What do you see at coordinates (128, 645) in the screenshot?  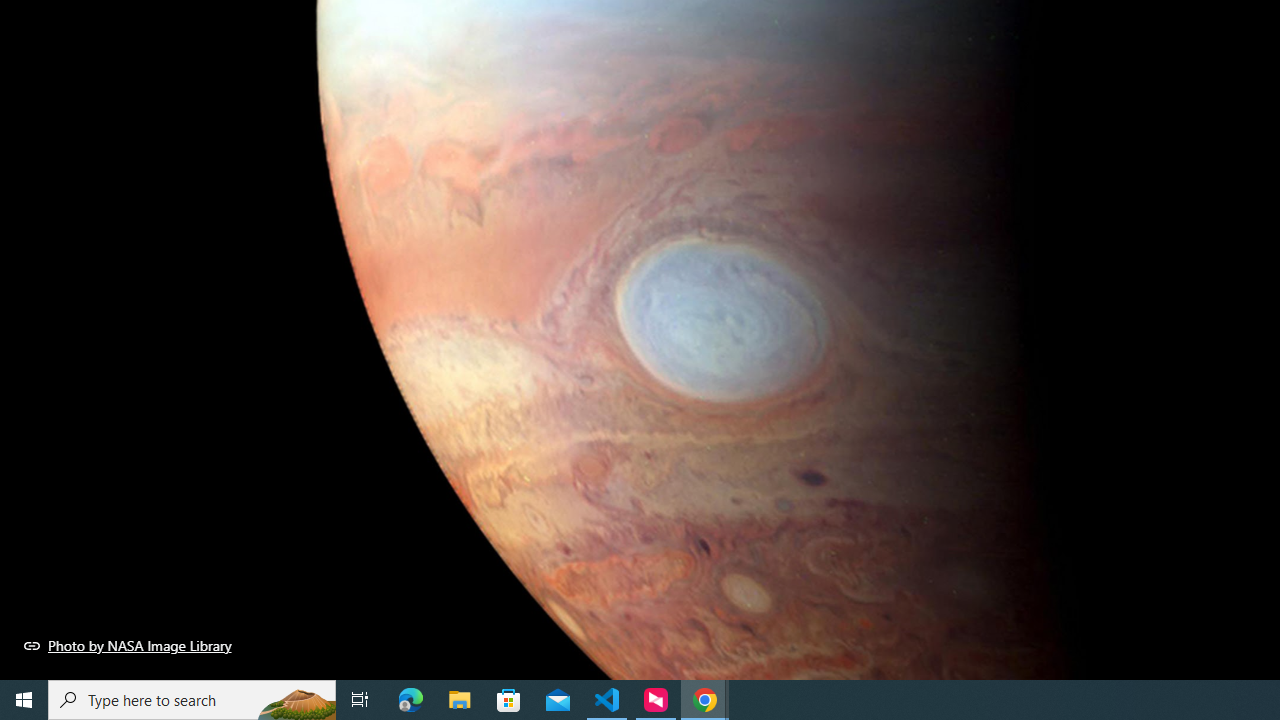 I see `Photo by NASA Image Library` at bounding box center [128, 645].